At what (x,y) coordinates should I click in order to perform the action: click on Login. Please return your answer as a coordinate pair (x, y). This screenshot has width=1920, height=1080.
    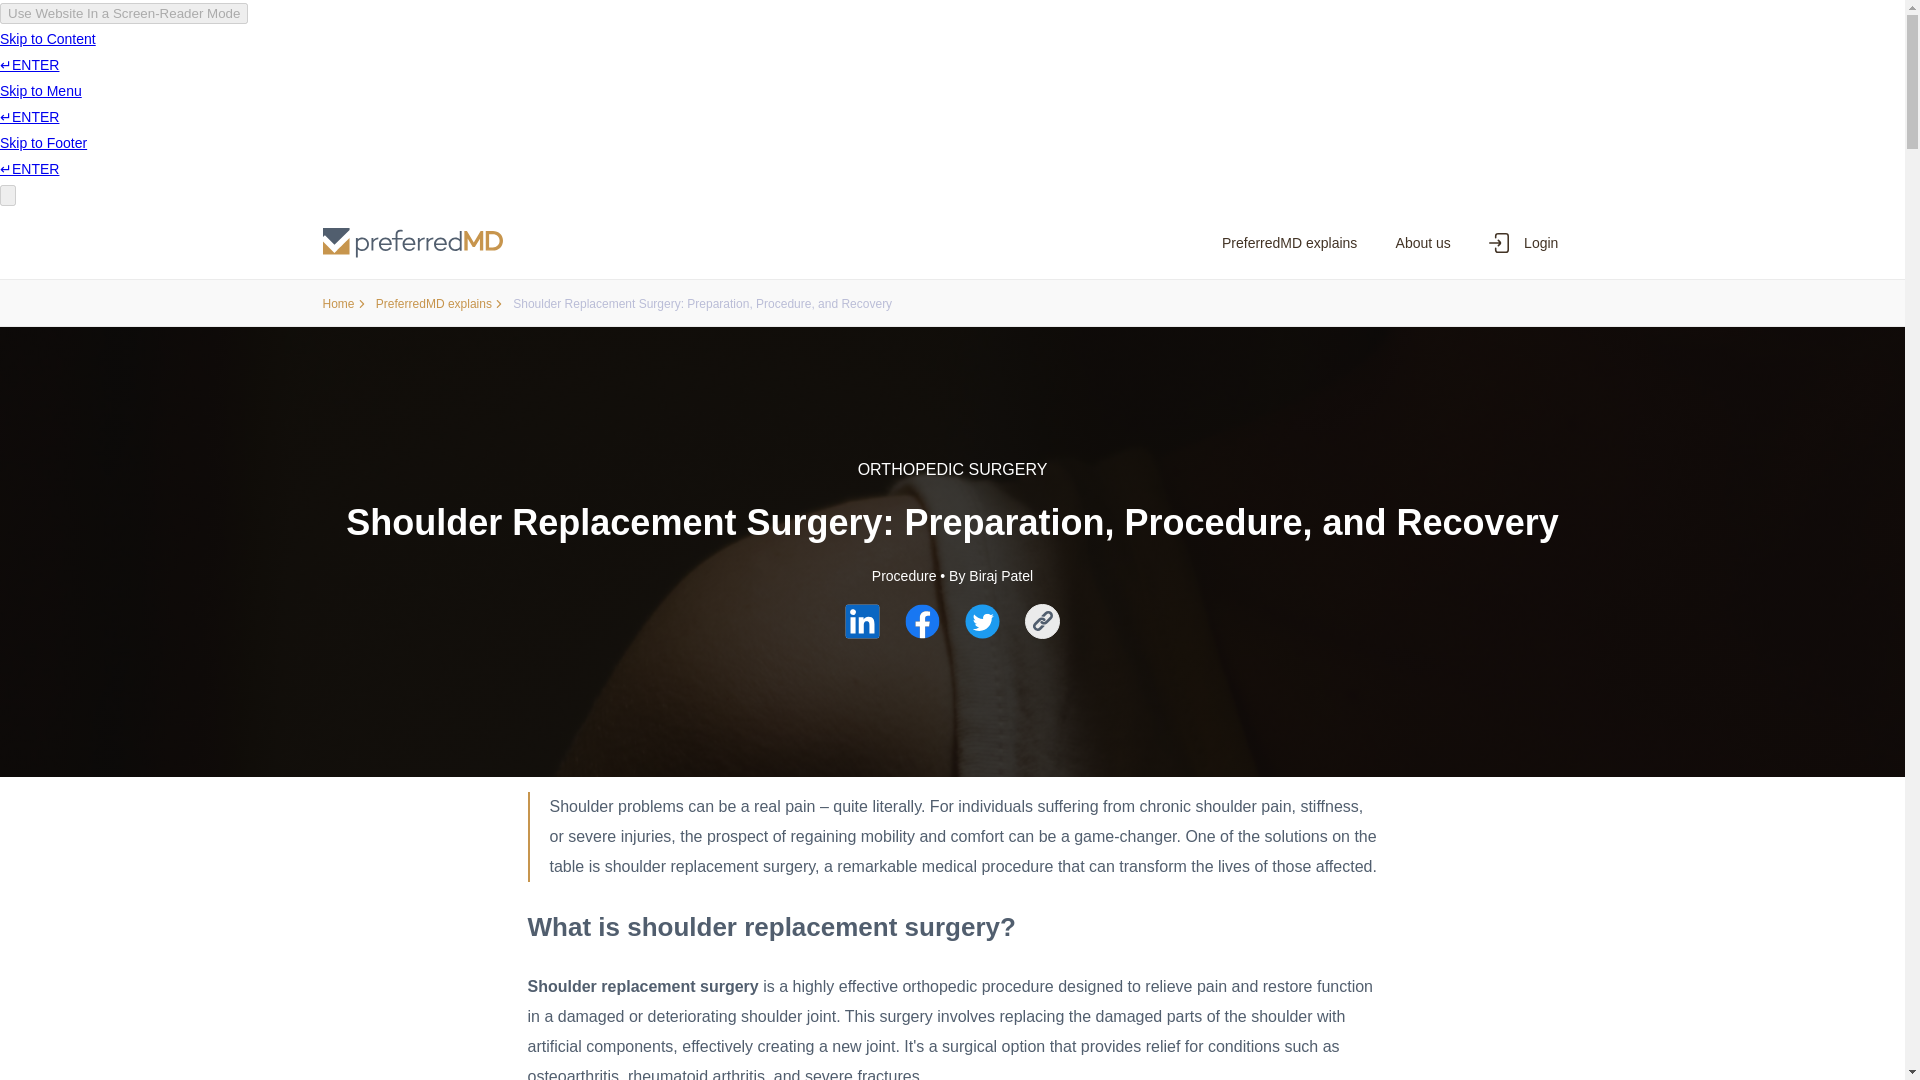
    Looking at the image, I should click on (1523, 243).